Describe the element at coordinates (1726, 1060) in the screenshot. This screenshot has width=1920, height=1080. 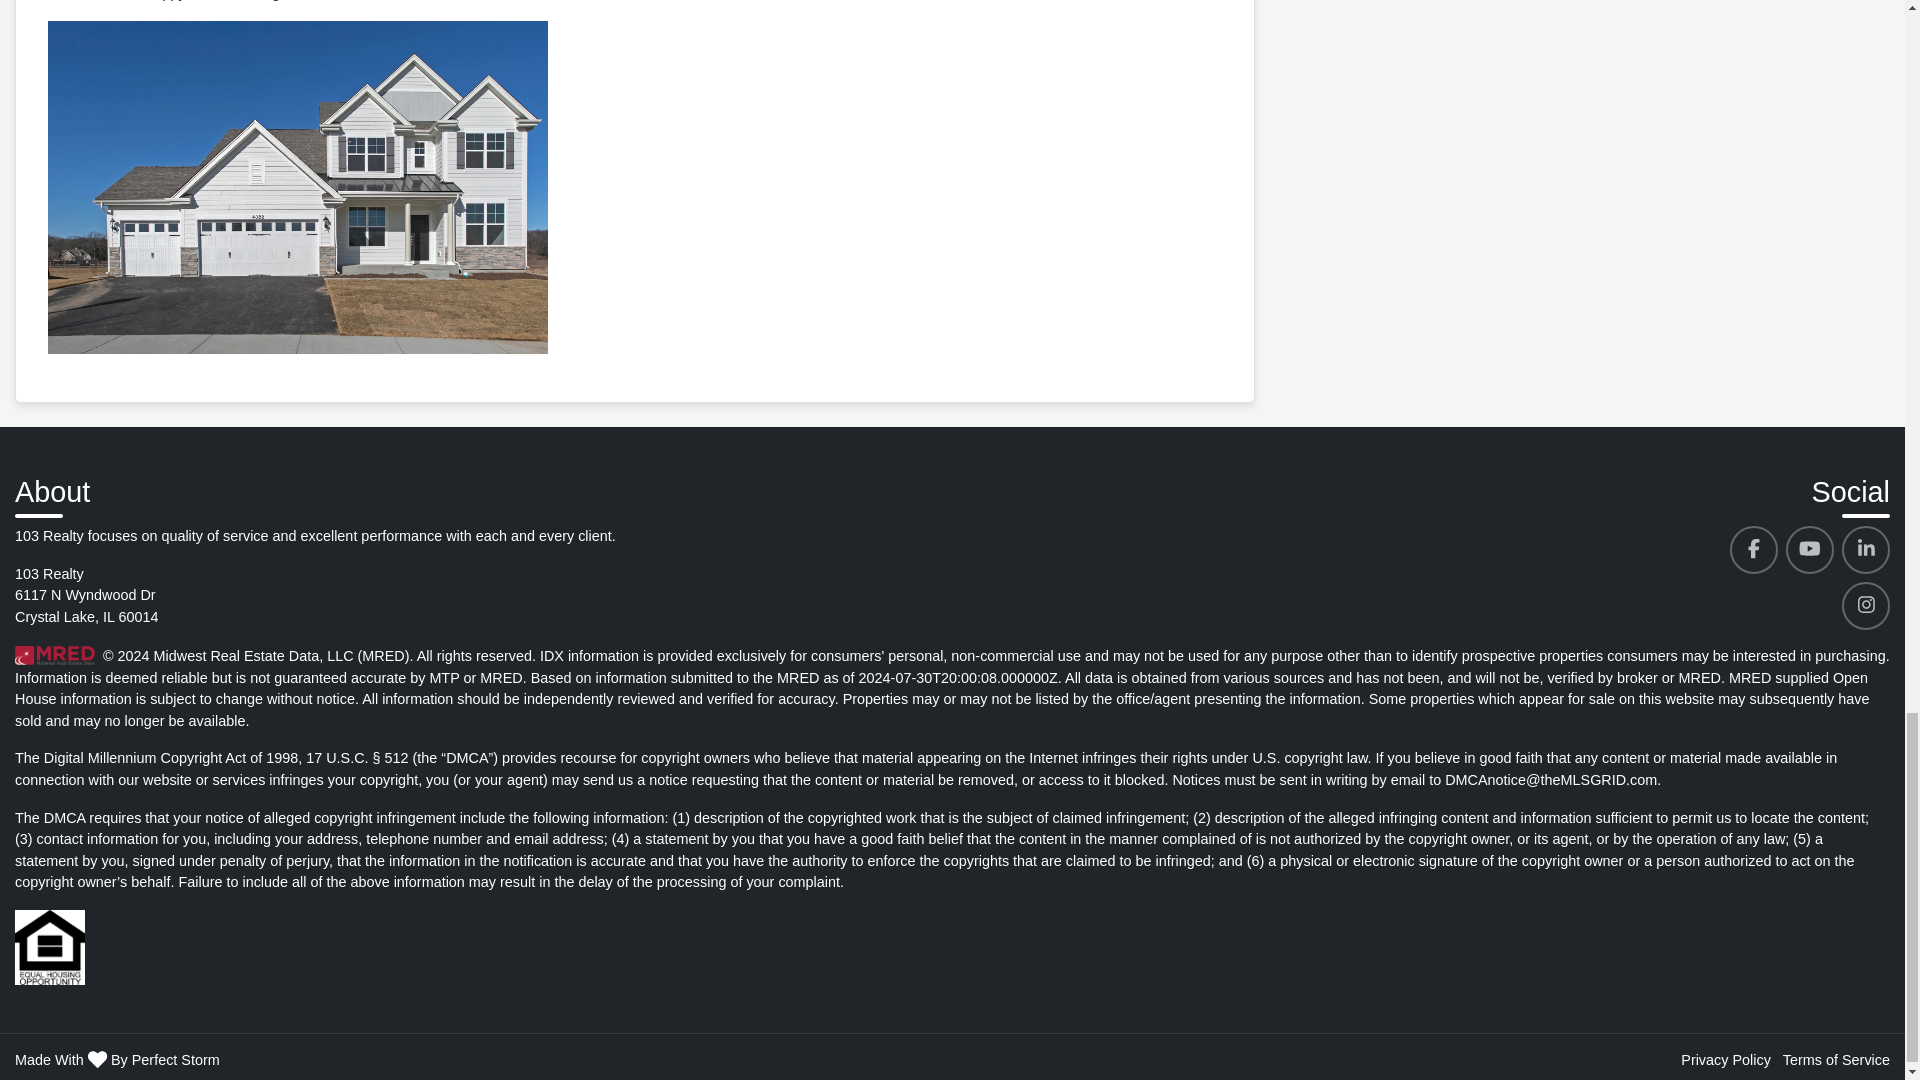
I see `Privacy Policy` at that location.